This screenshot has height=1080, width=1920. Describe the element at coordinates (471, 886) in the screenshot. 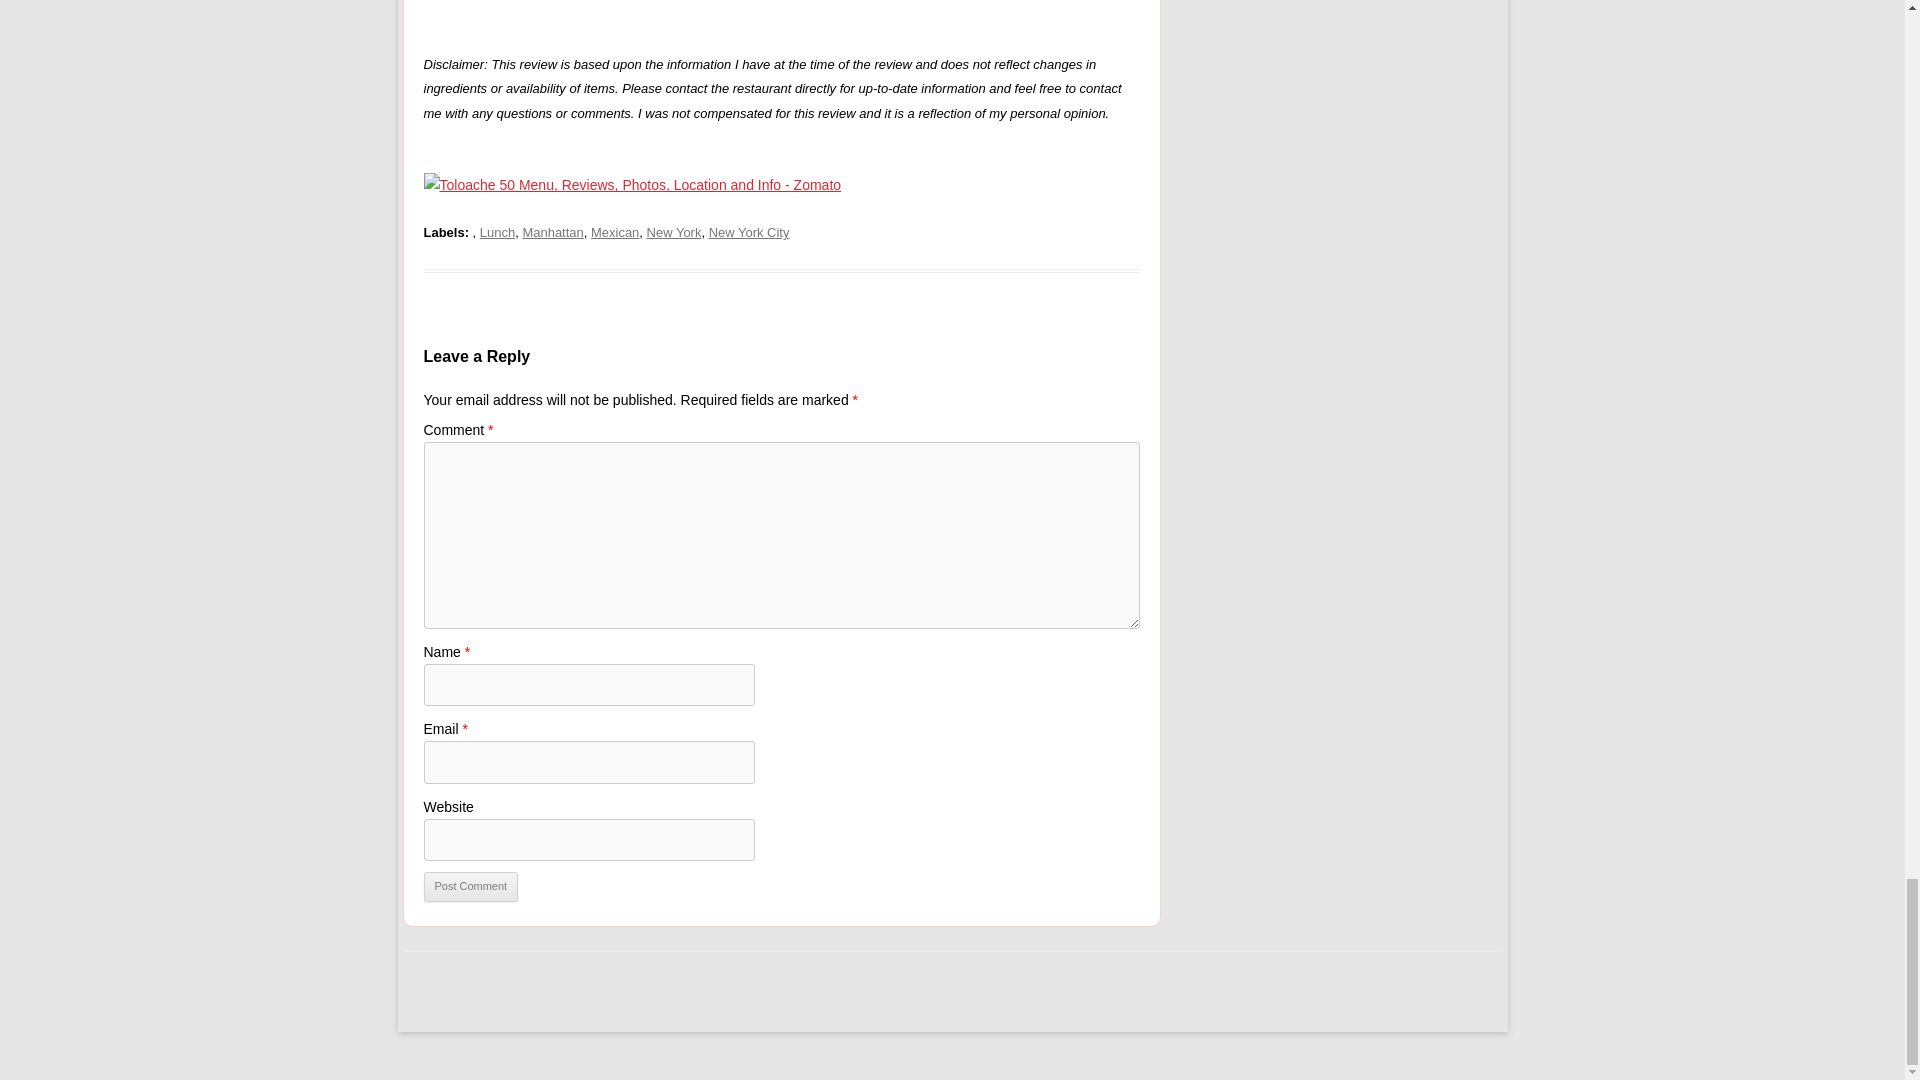

I see `Post Comment` at that location.